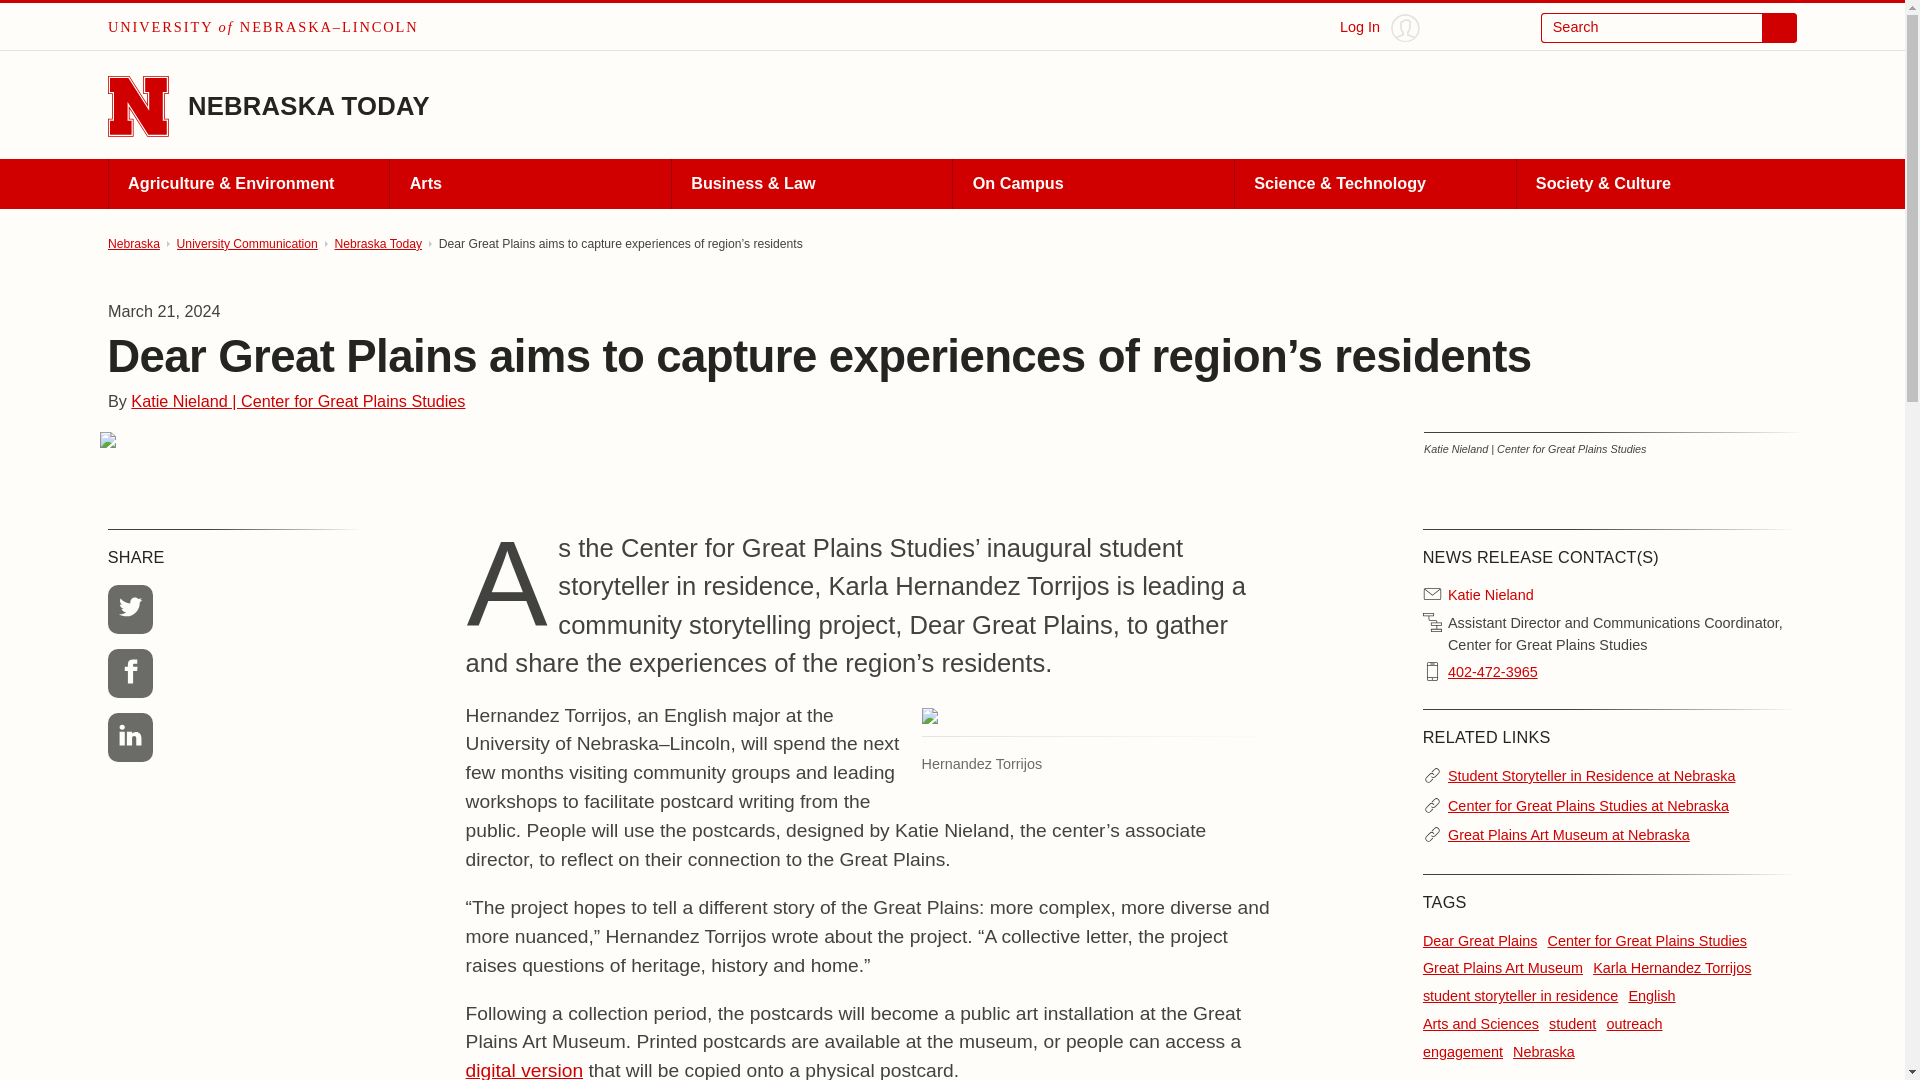 Image resolution: width=1920 pixels, height=1080 pixels. I want to click on Arts and Sciences, so click(1480, 1024).